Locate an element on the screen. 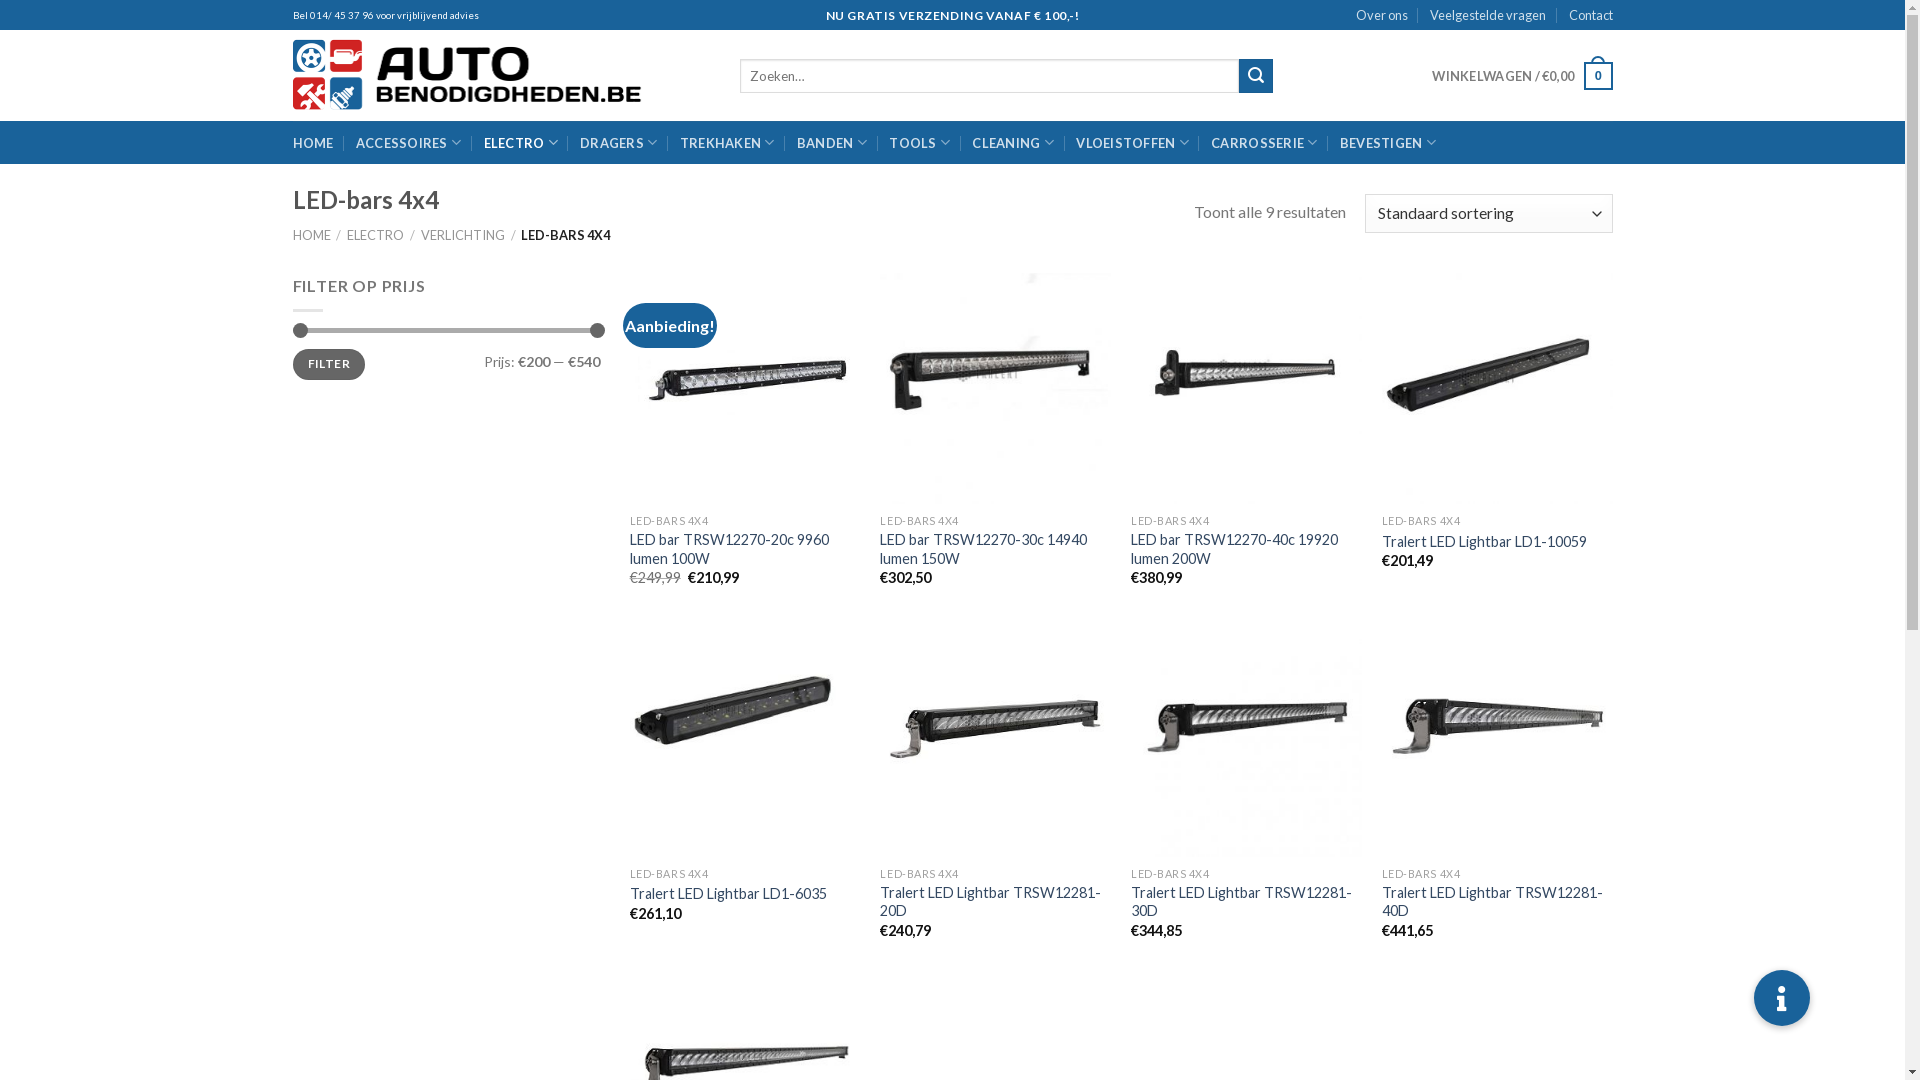 The height and width of the screenshot is (1080, 1920). VLOEISTOFFEN is located at coordinates (1132, 143).